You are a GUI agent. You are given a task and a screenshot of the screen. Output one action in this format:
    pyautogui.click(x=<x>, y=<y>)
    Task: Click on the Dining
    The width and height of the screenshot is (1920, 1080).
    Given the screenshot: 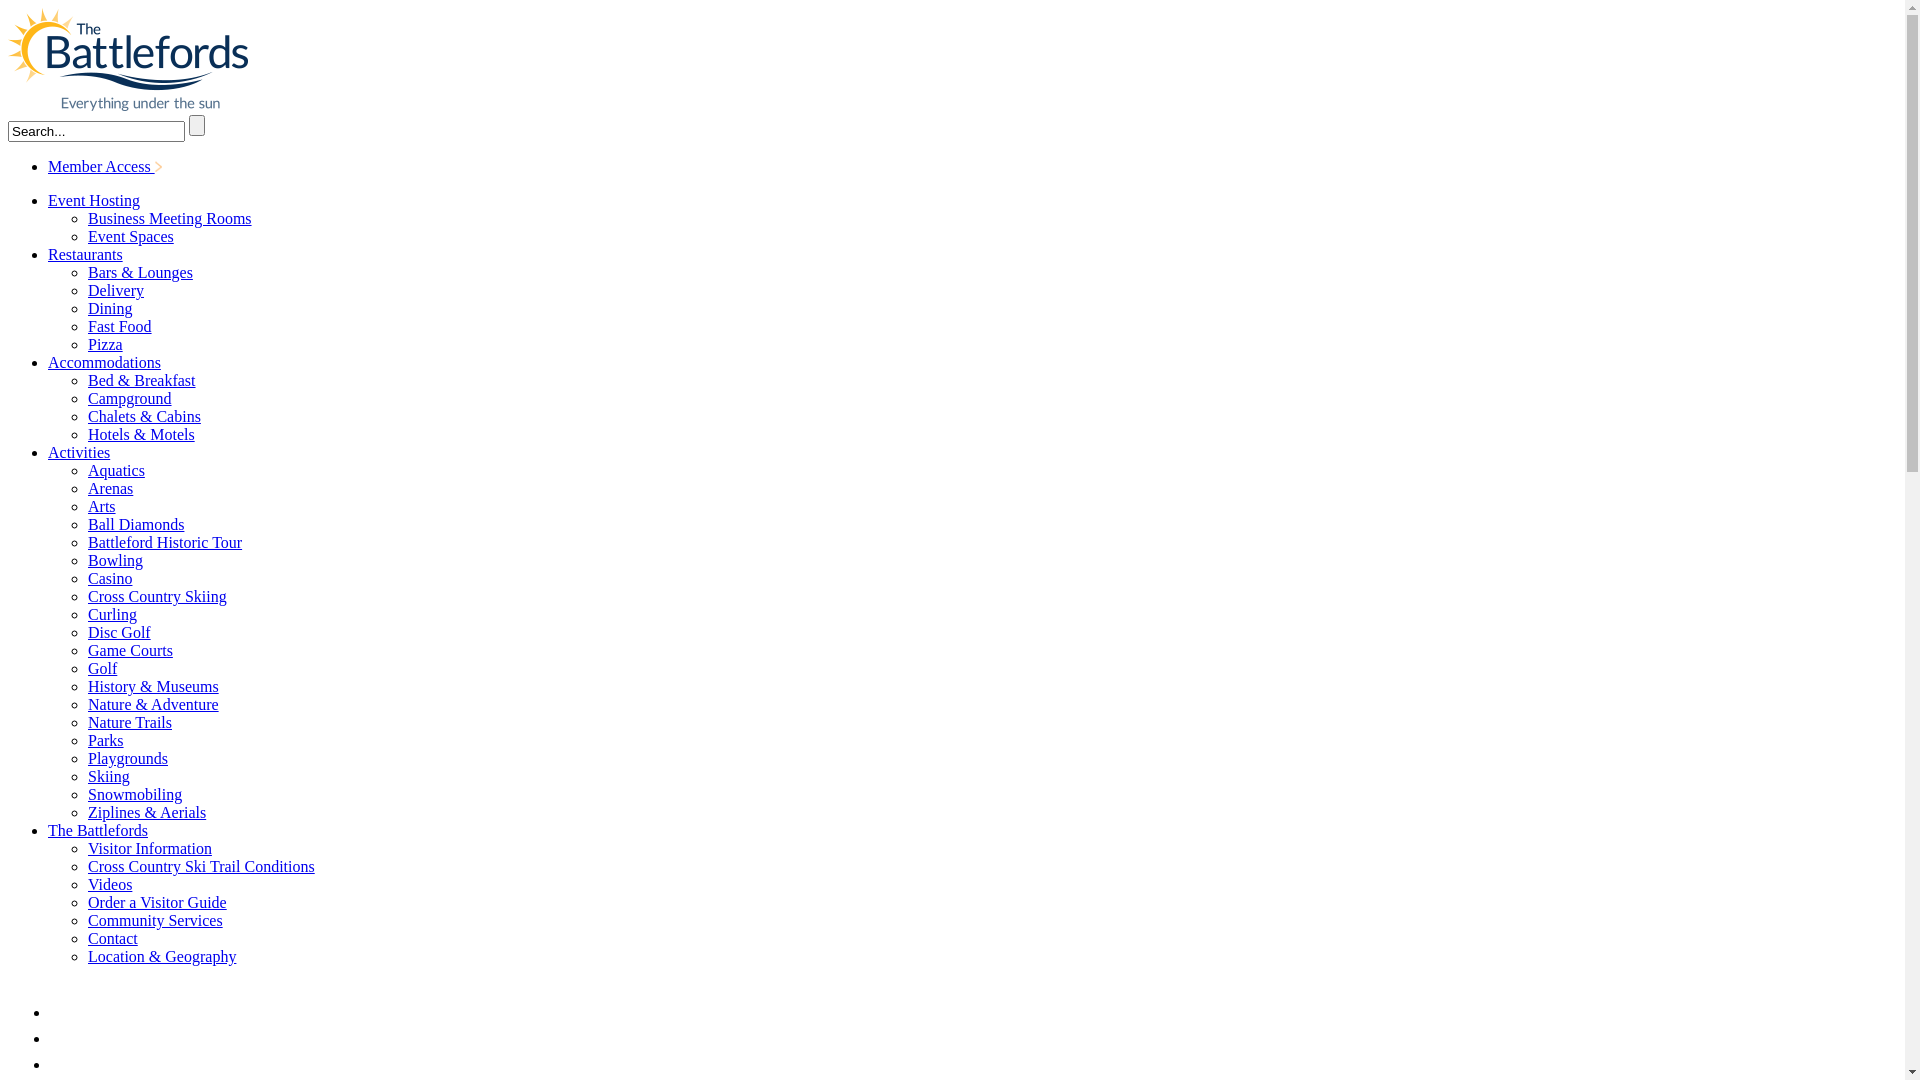 What is the action you would take?
    pyautogui.click(x=110, y=308)
    